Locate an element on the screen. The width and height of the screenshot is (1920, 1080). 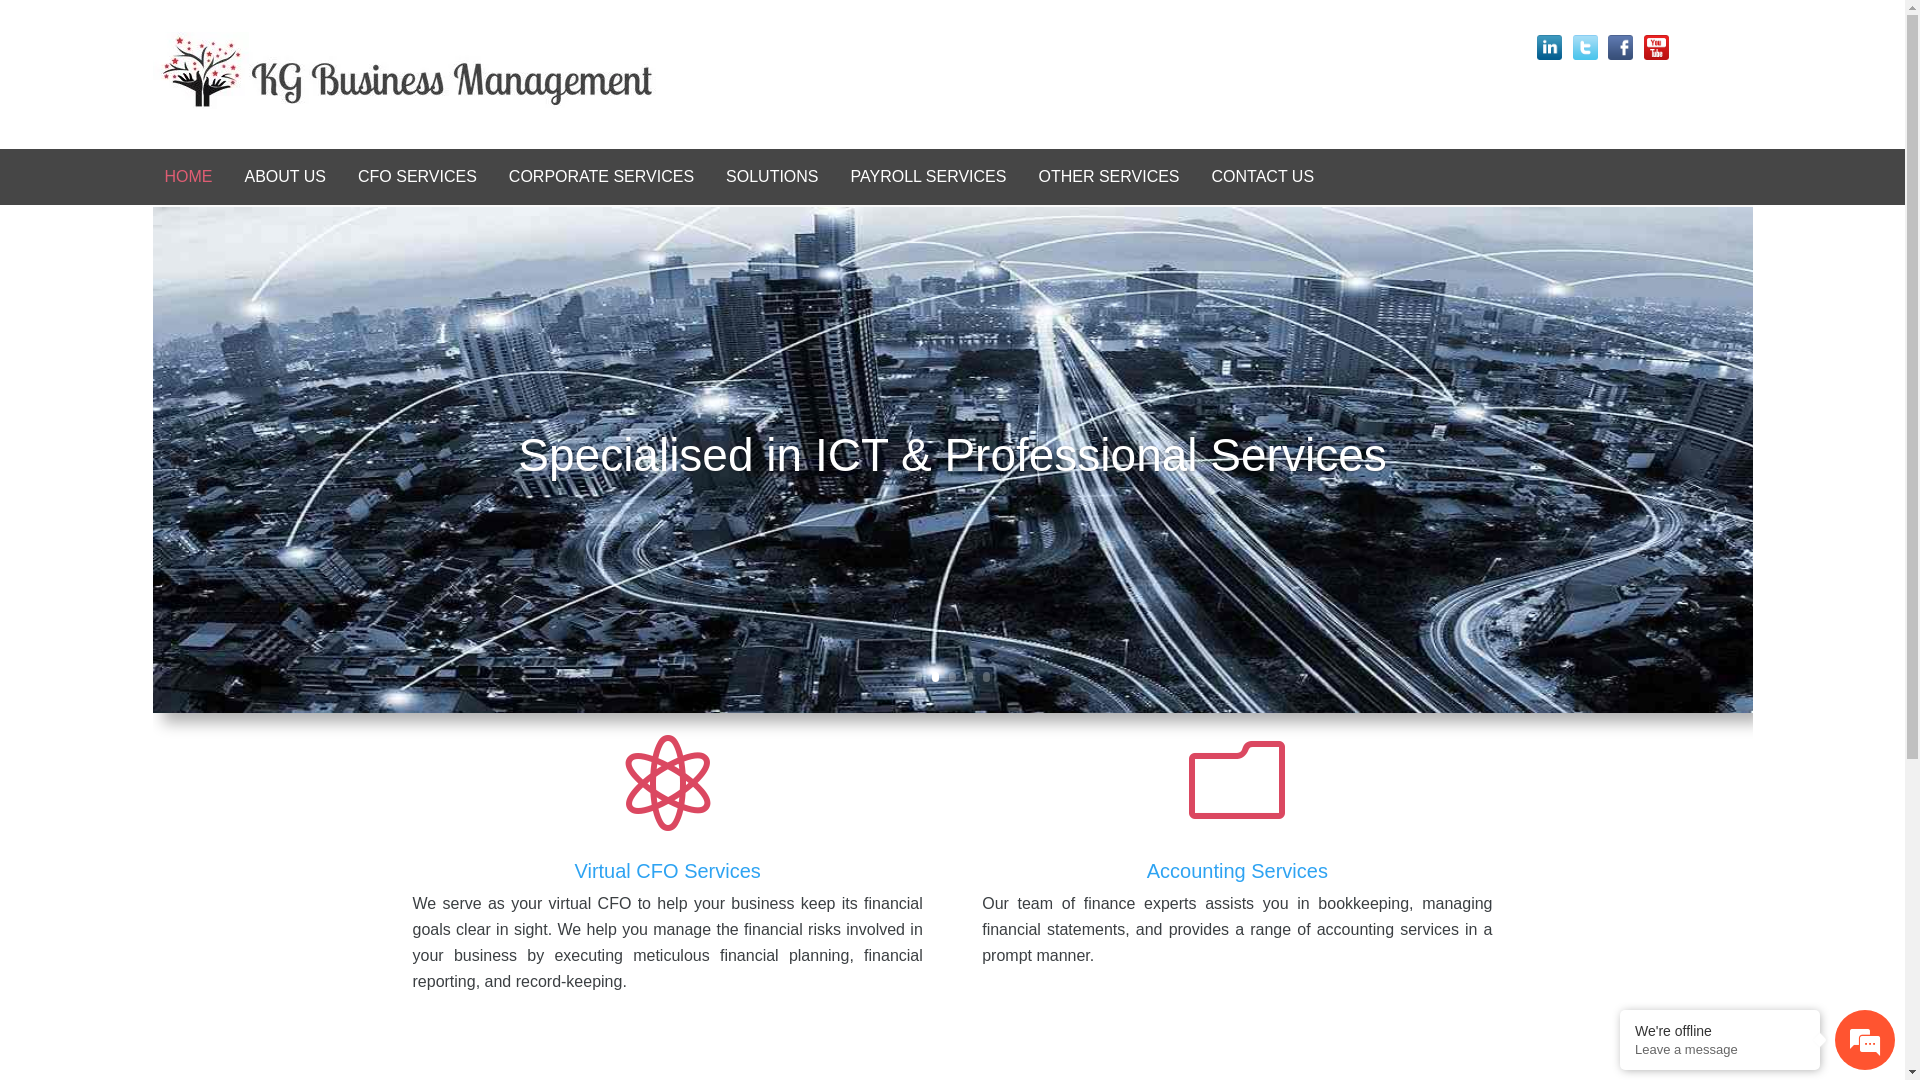
HOME is located at coordinates (188, 177).